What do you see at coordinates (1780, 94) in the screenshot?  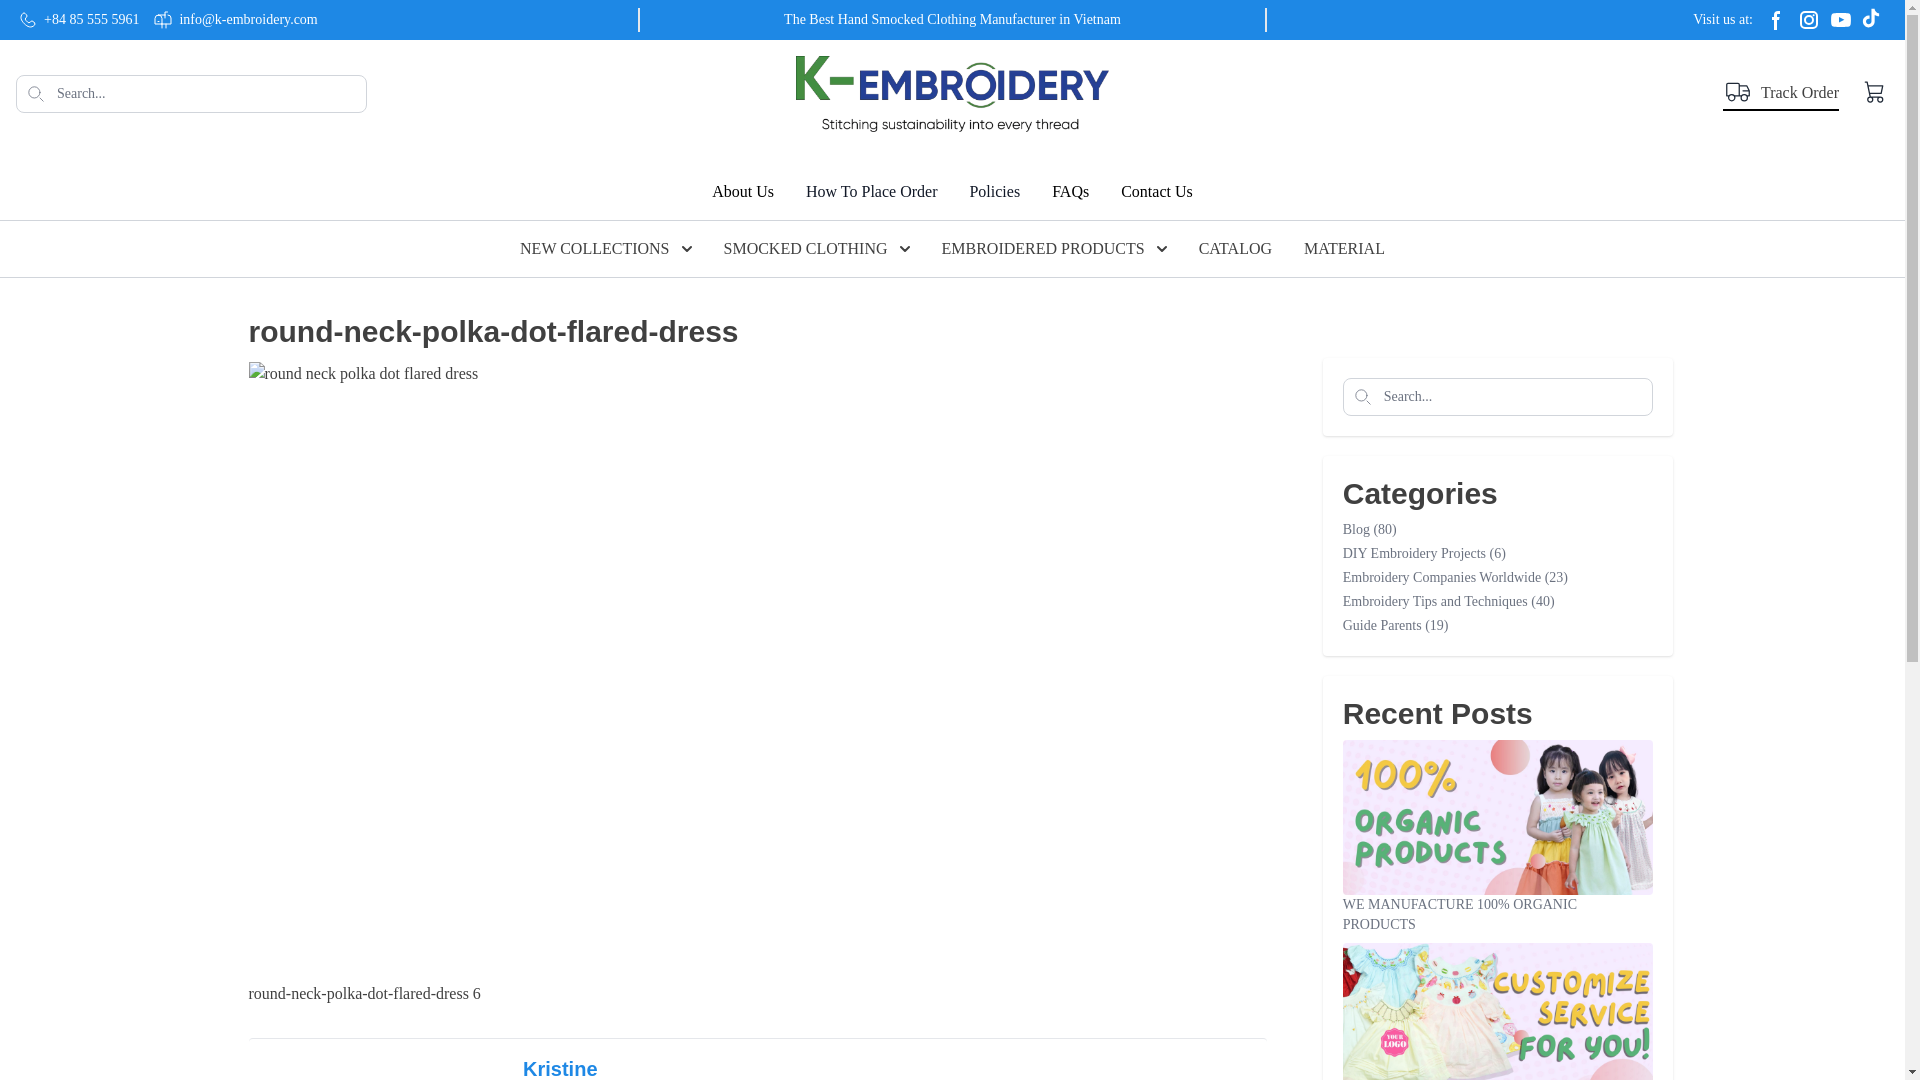 I see `Track Order` at bounding box center [1780, 94].